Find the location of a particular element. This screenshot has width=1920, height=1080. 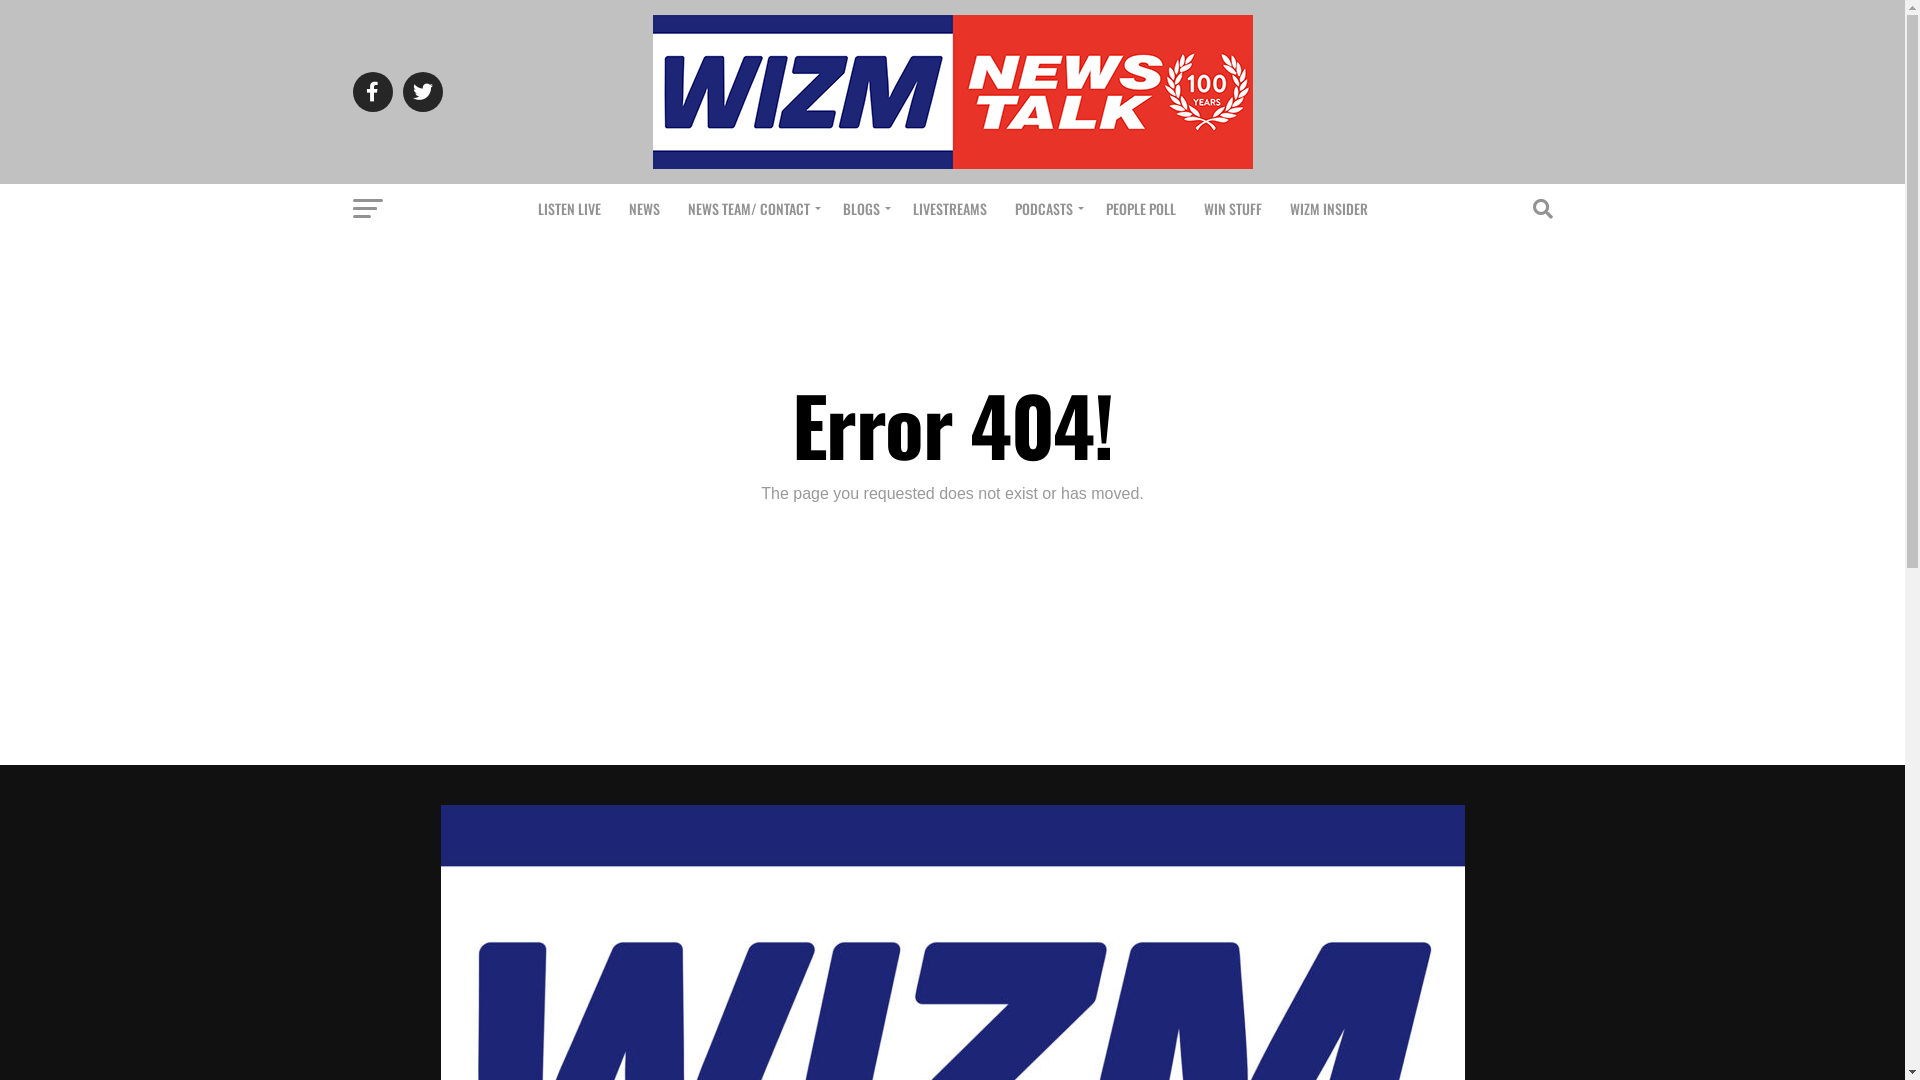

LISTEN LIVE is located at coordinates (570, 209).